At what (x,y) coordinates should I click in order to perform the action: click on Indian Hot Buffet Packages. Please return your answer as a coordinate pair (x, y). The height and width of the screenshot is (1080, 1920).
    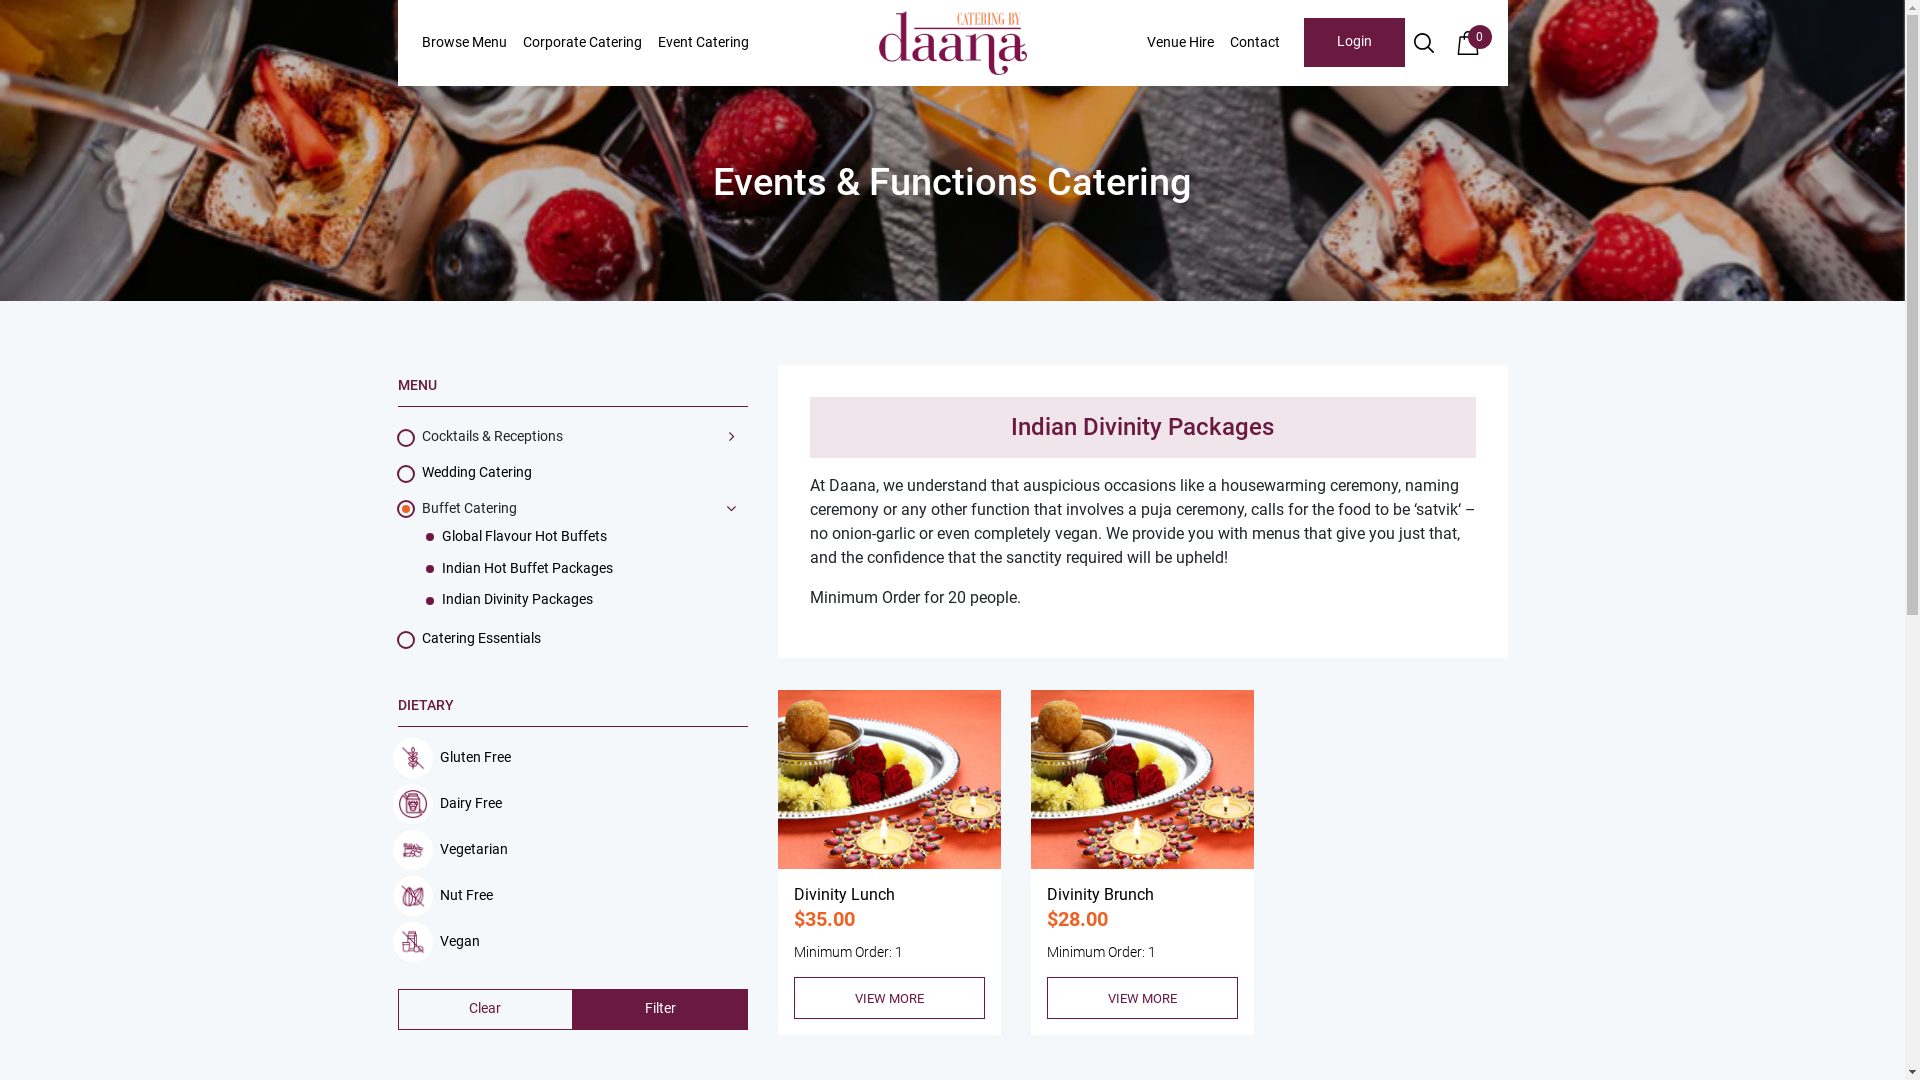
    Looking at the image, I should click on (528, 569).